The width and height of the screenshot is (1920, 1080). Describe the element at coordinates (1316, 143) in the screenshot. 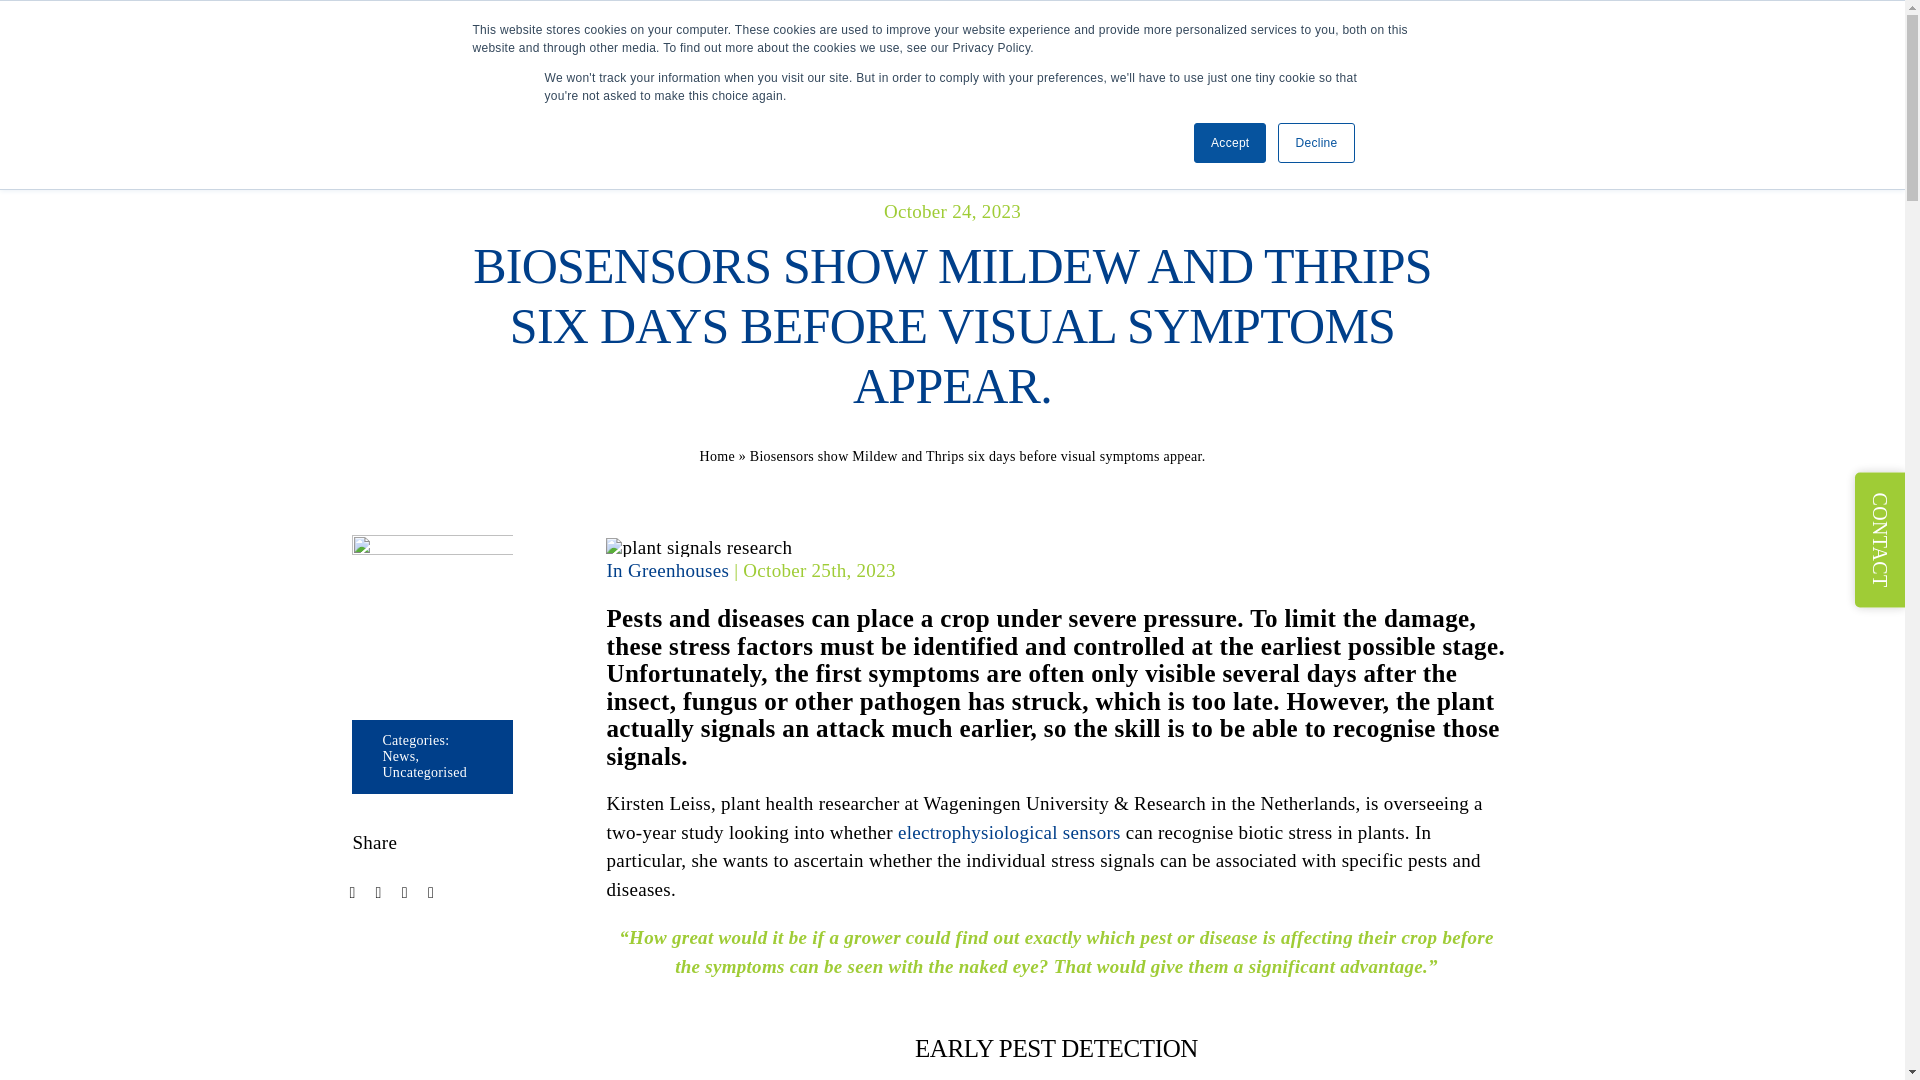

I see `Decline` at that location.